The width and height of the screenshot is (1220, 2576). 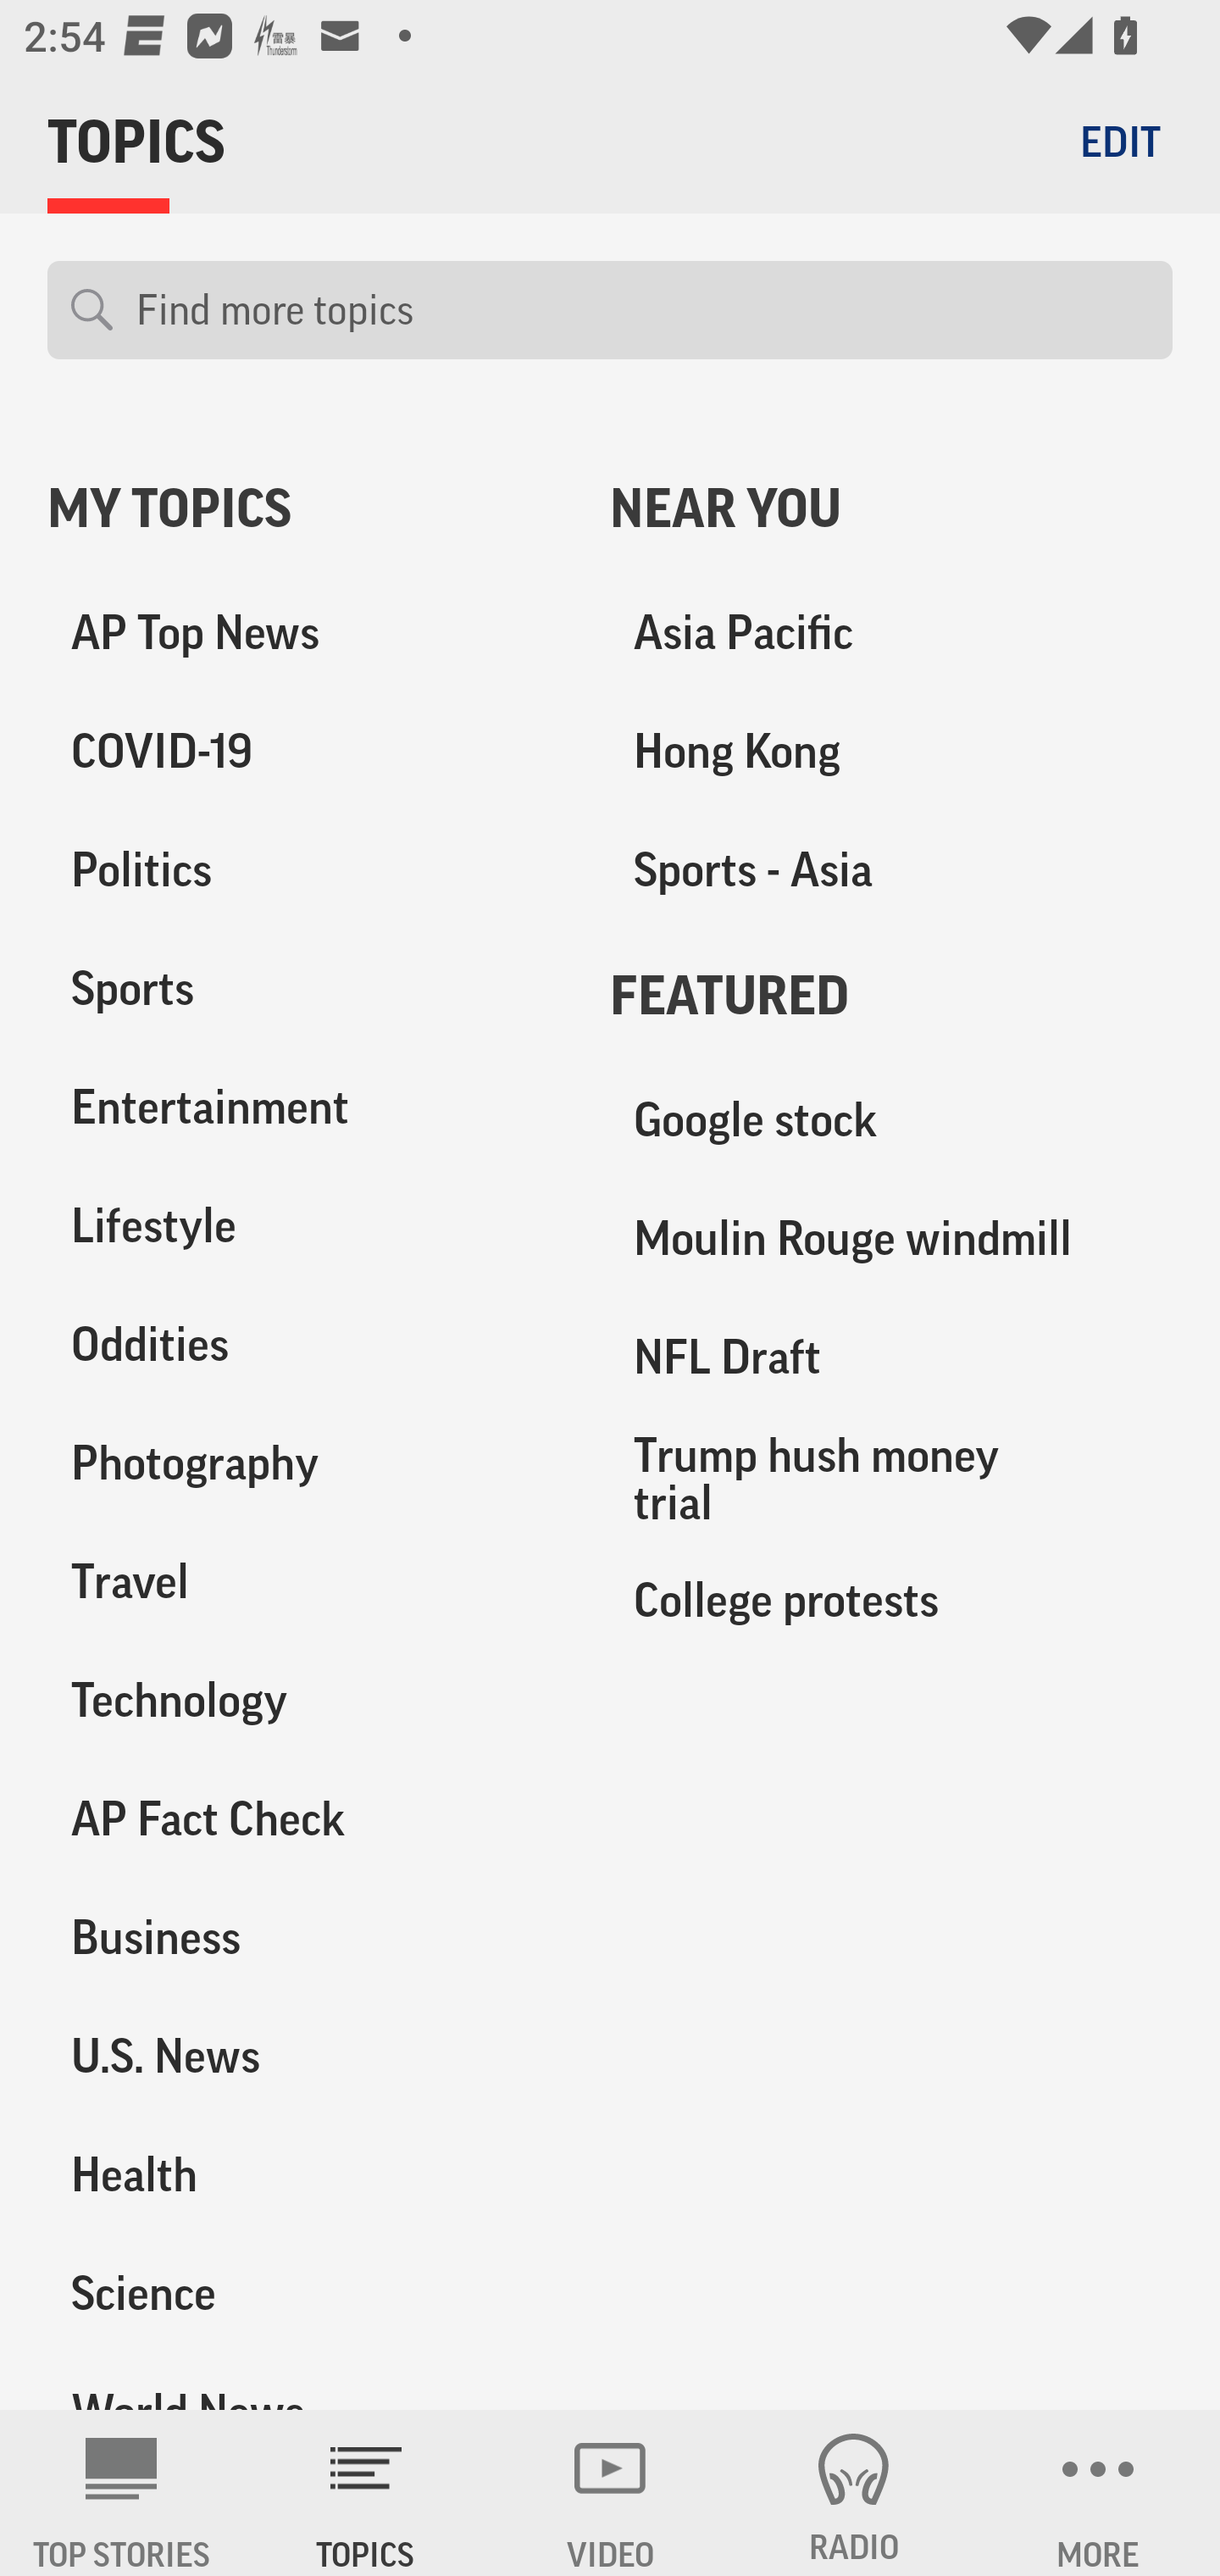 What do you see at coordinates (891, 1120) in the screenshot?
I see `Google stock` at bounding box center [891, 1120].